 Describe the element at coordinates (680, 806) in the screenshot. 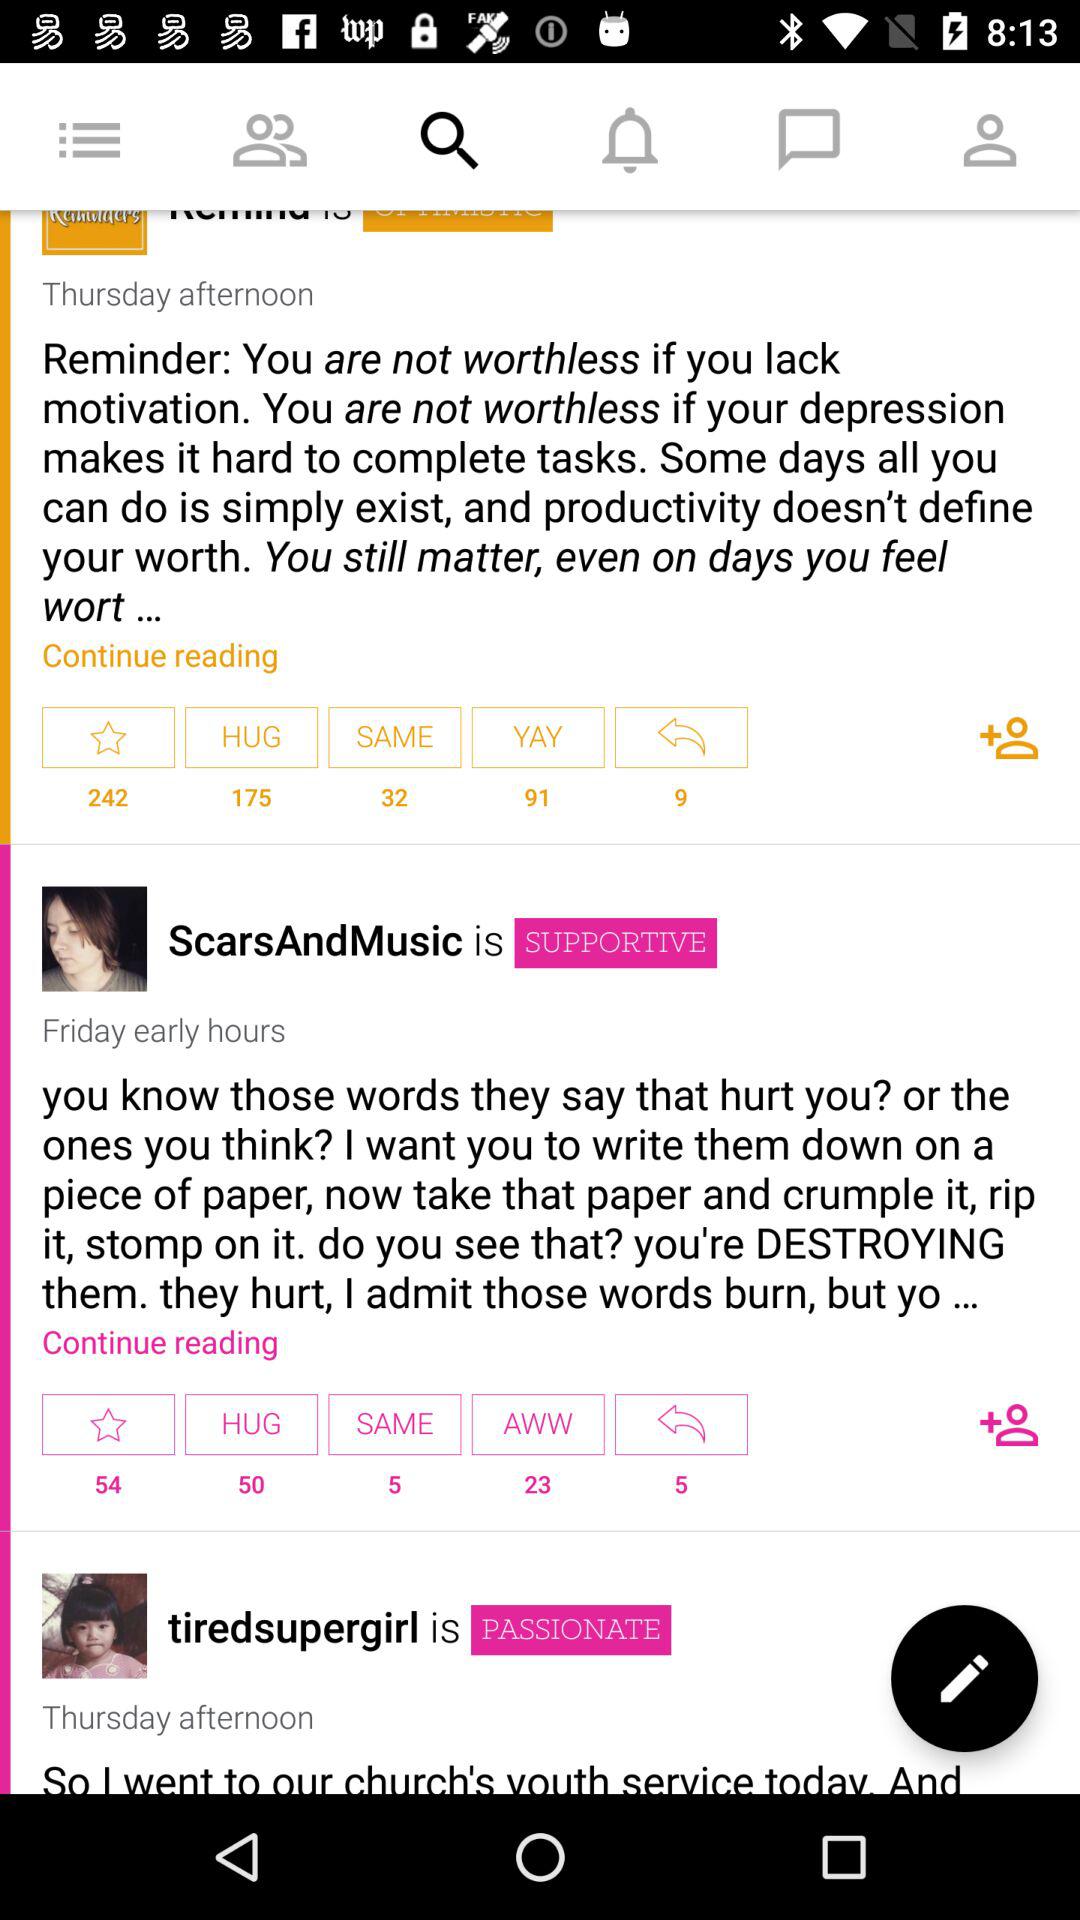

I see `tap the app below the yay icon` at that location.